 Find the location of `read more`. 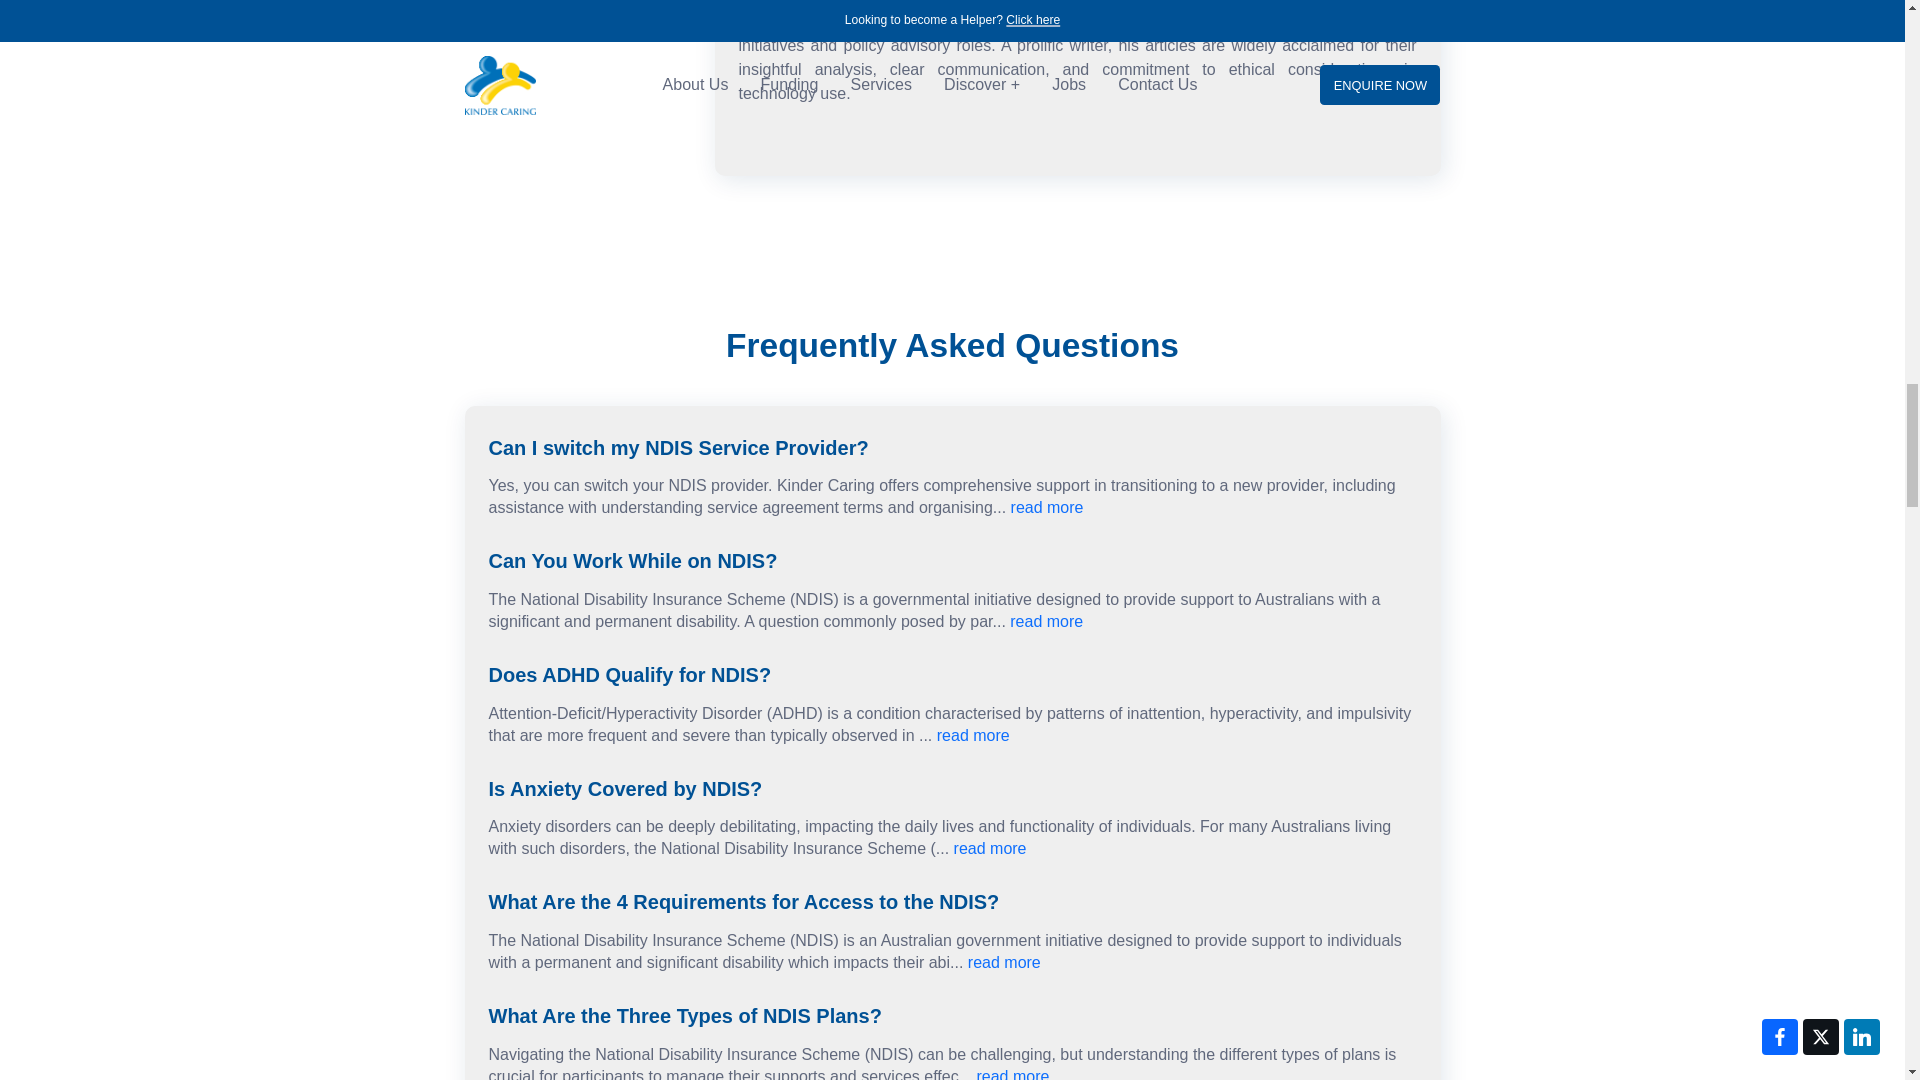

read more is located at coordinates (972, 735).